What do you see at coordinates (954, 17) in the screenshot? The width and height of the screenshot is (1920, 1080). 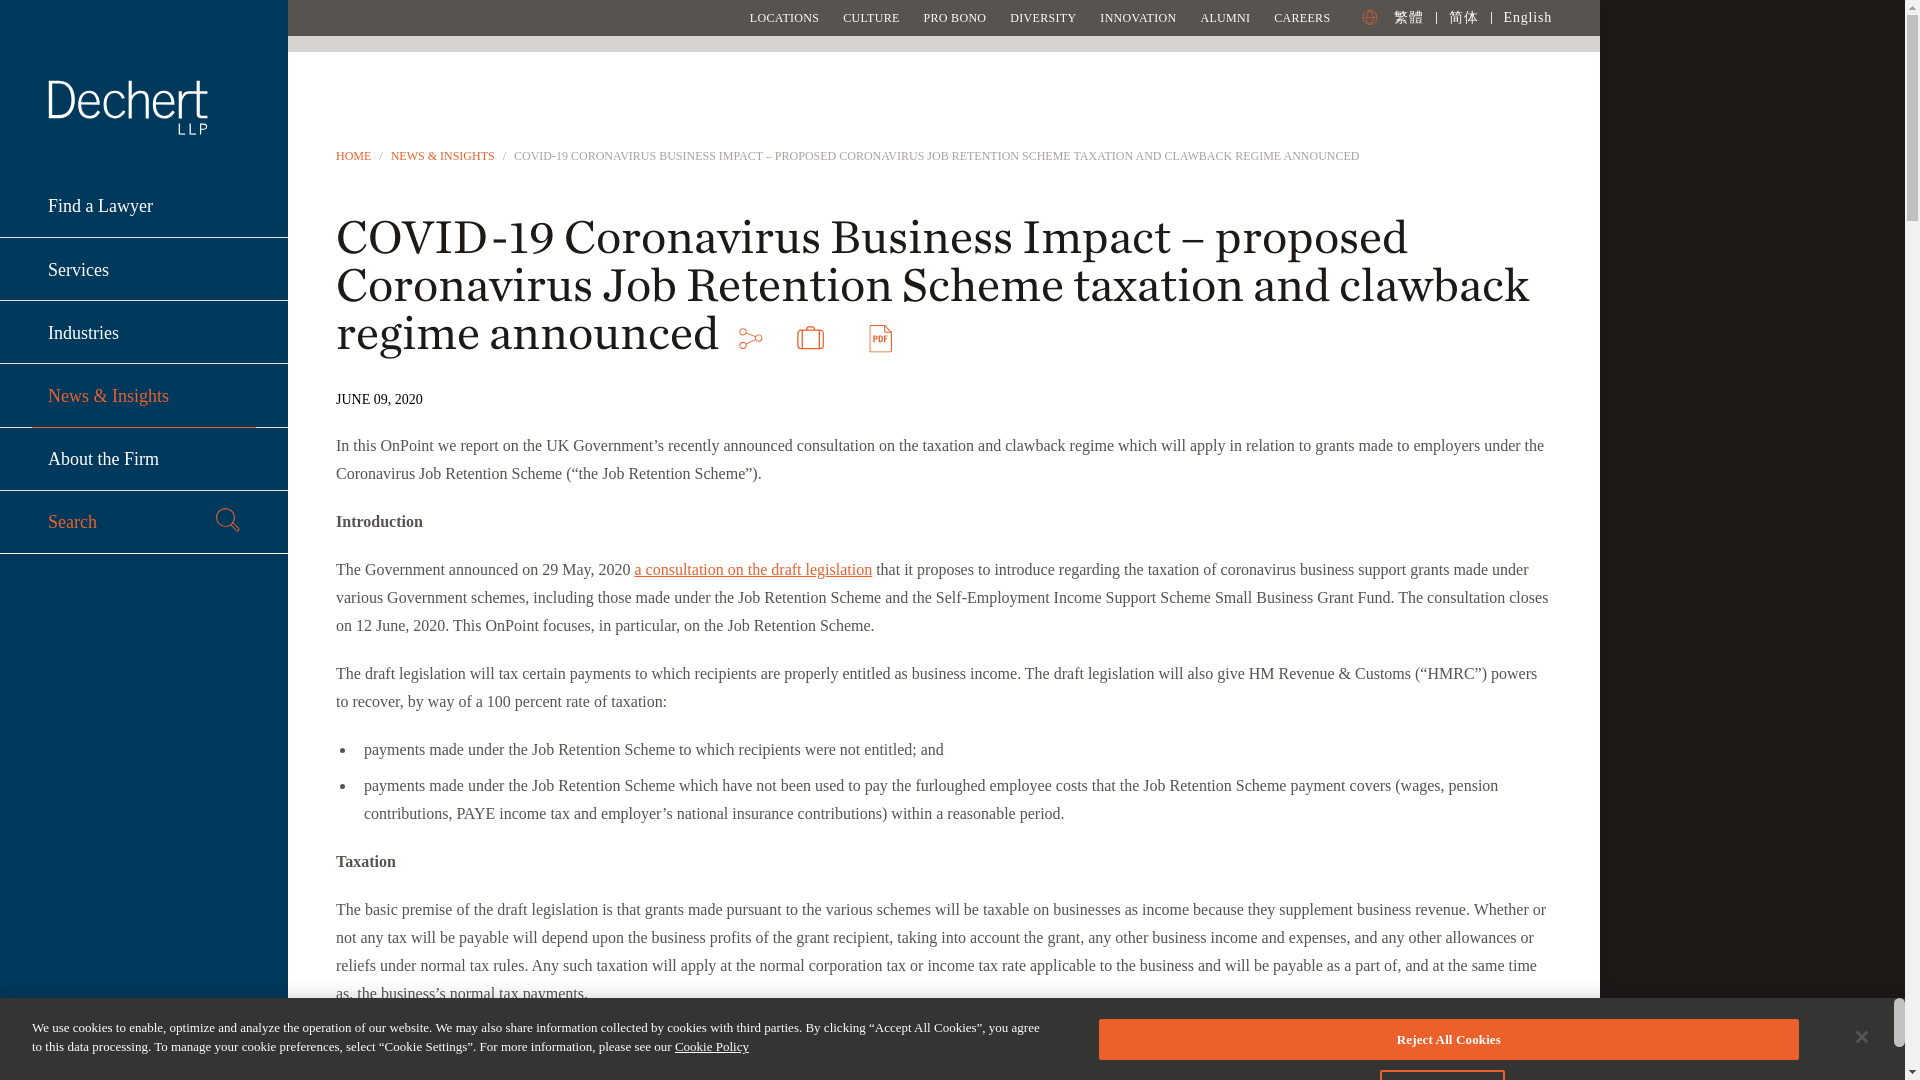 I see `PRO BONO` at bounding box center [954, 17].